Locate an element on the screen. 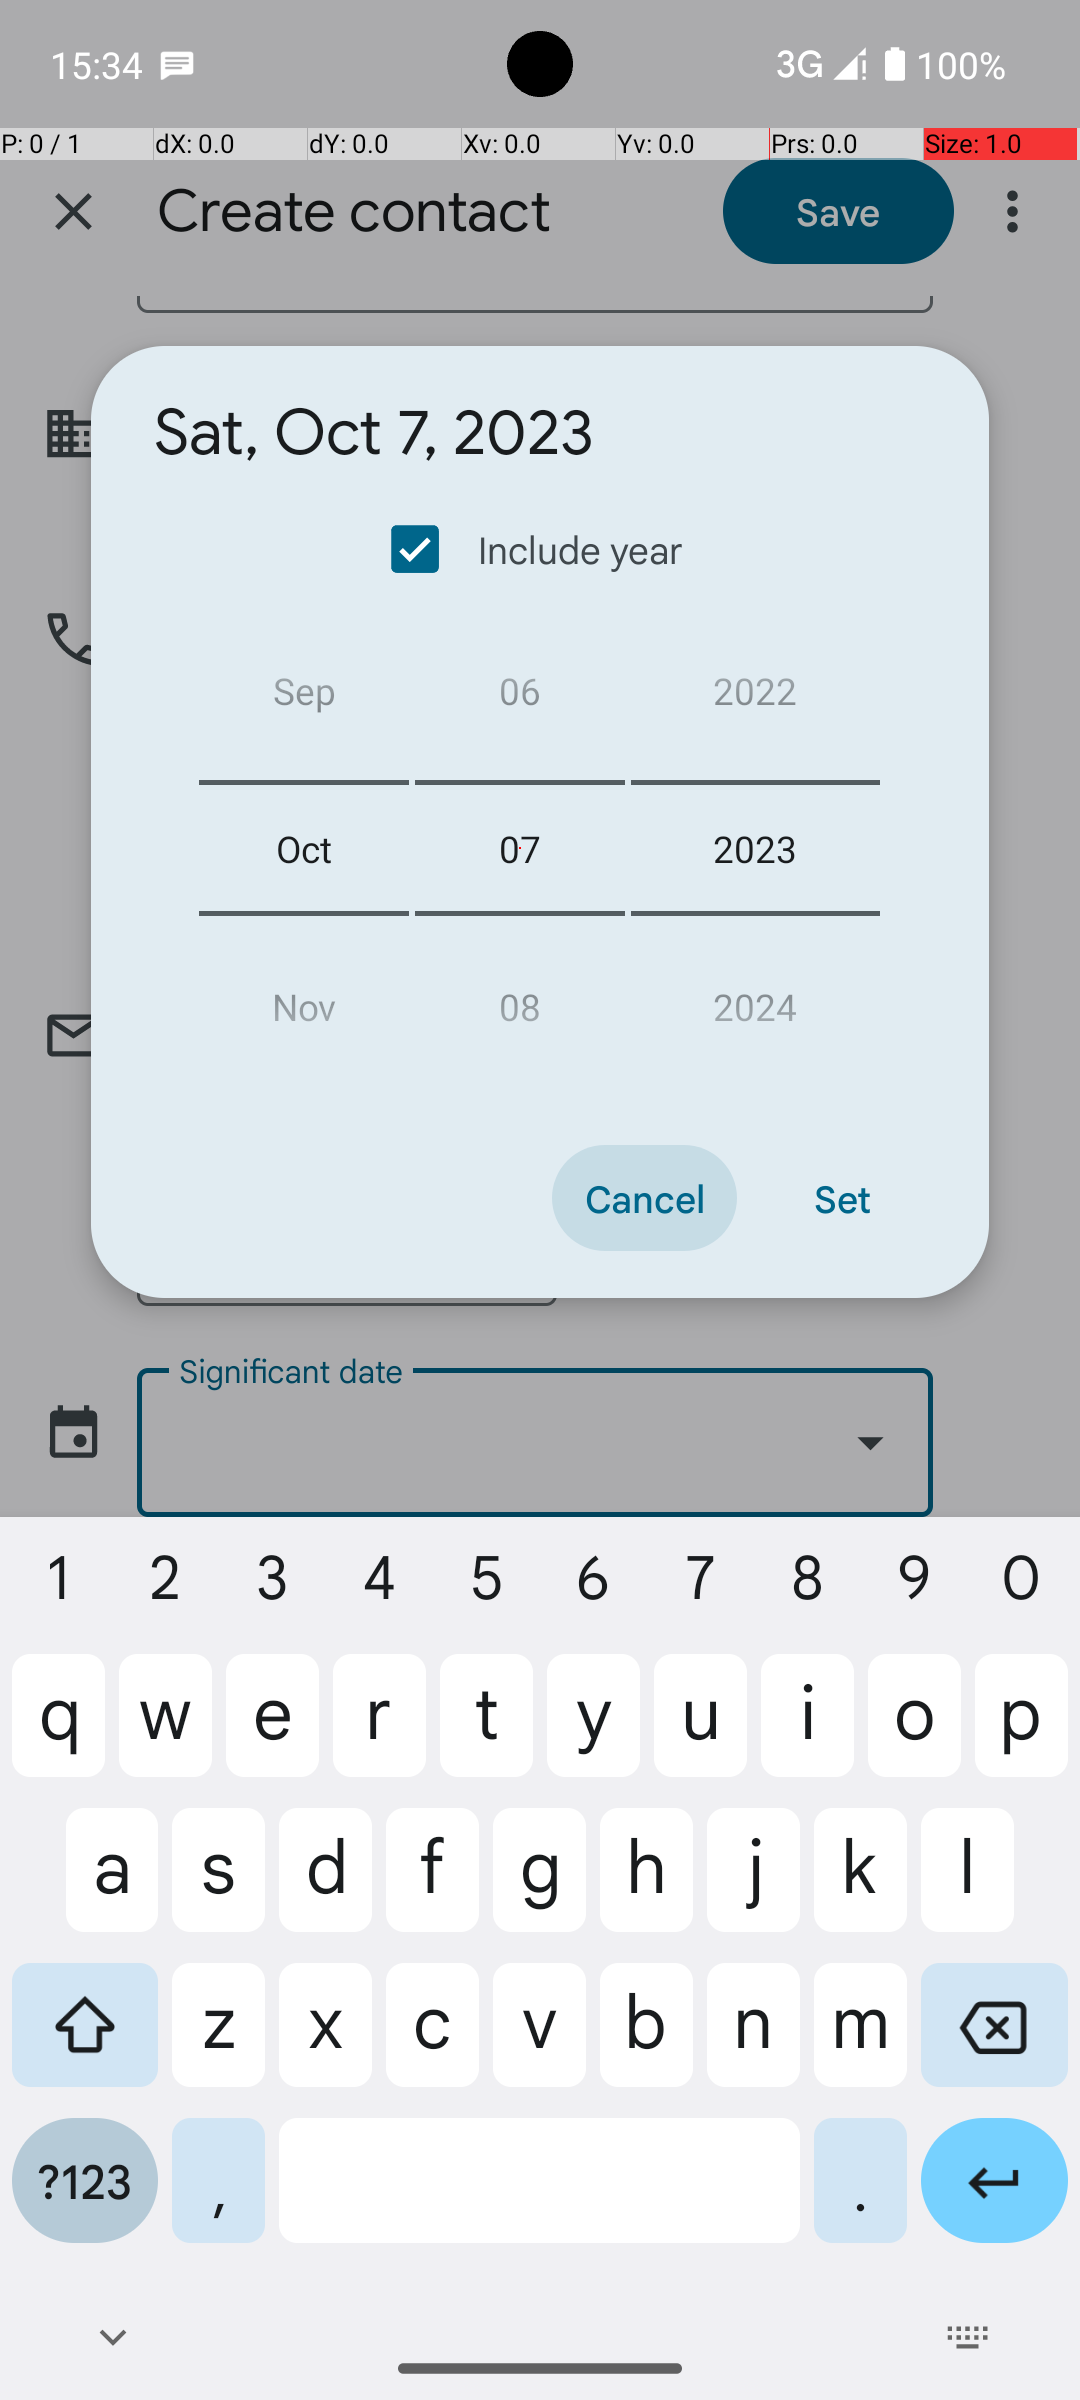  Set is located at coordinates (842, 1198).